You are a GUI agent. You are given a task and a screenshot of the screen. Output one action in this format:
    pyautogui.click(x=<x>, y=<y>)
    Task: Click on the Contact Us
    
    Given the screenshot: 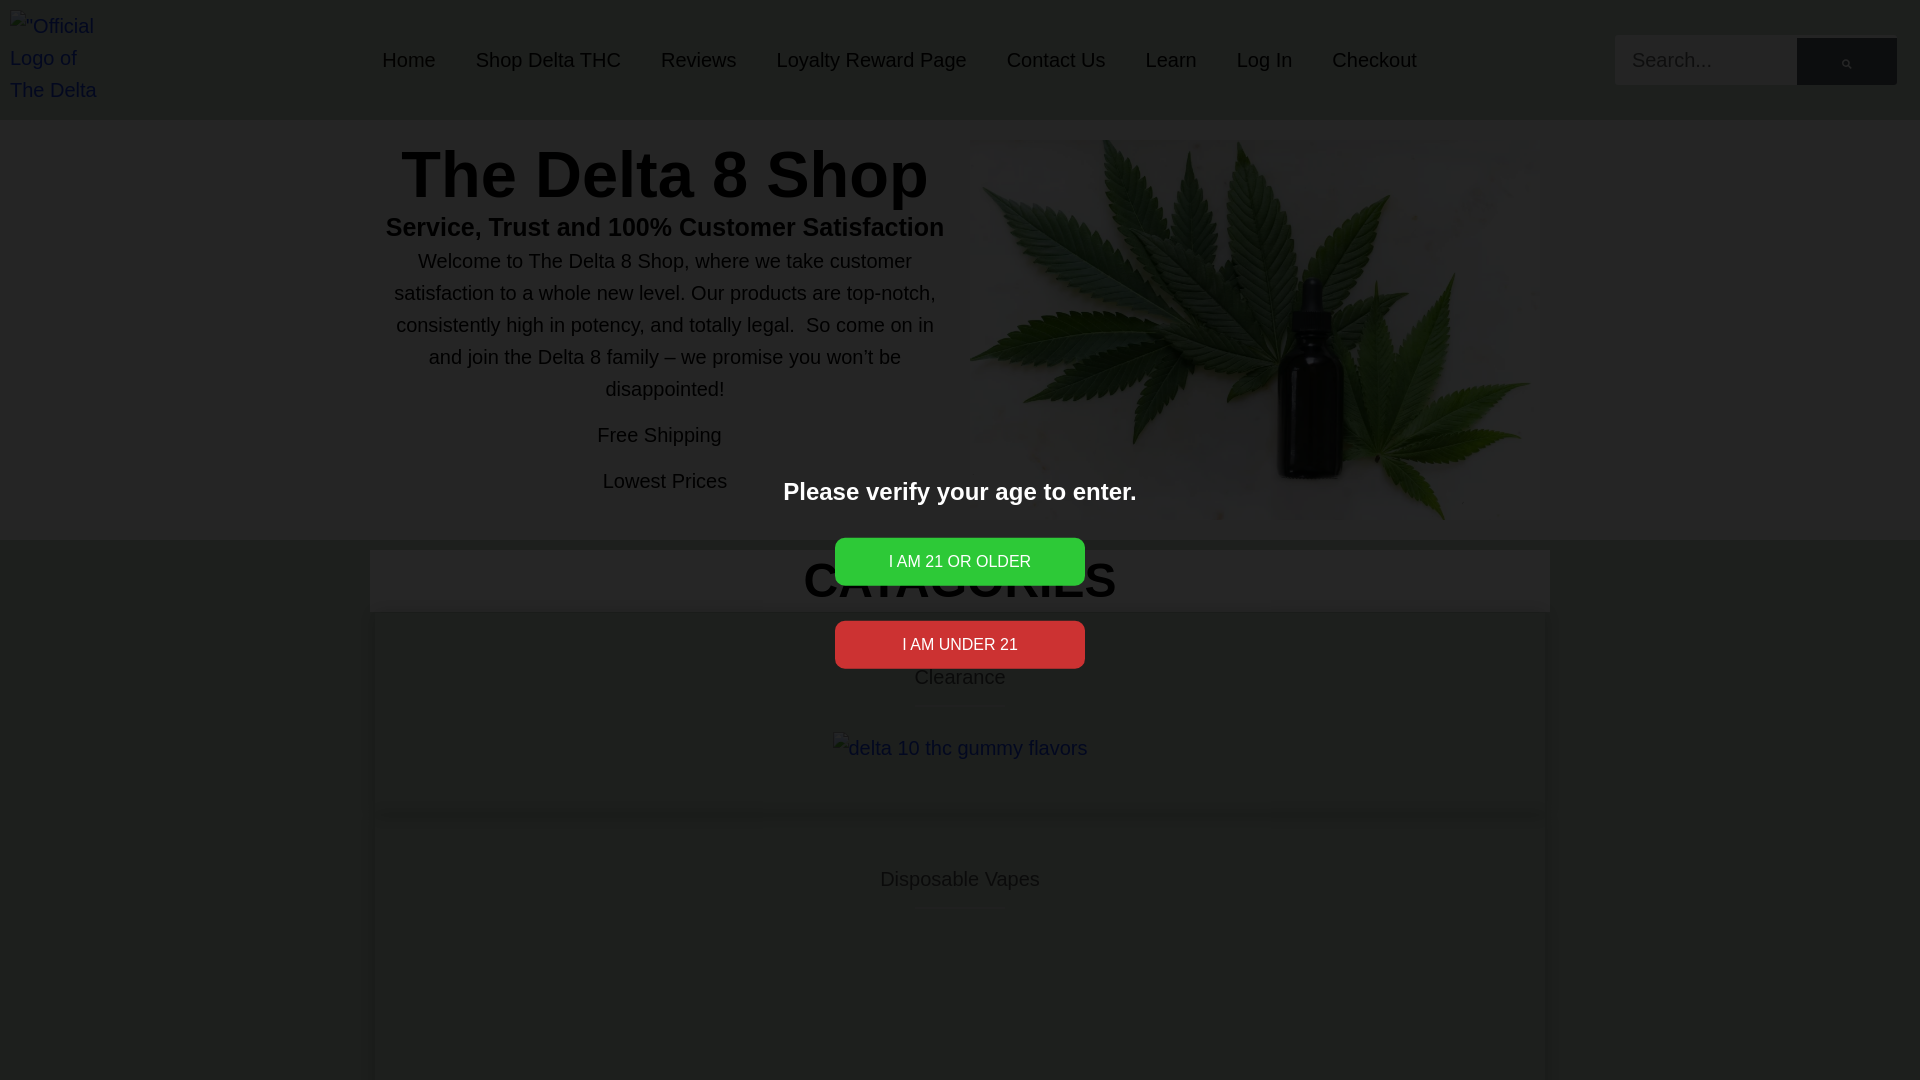 What is the action you would take?
    pyautogui.click(x=1056, y=60)
    